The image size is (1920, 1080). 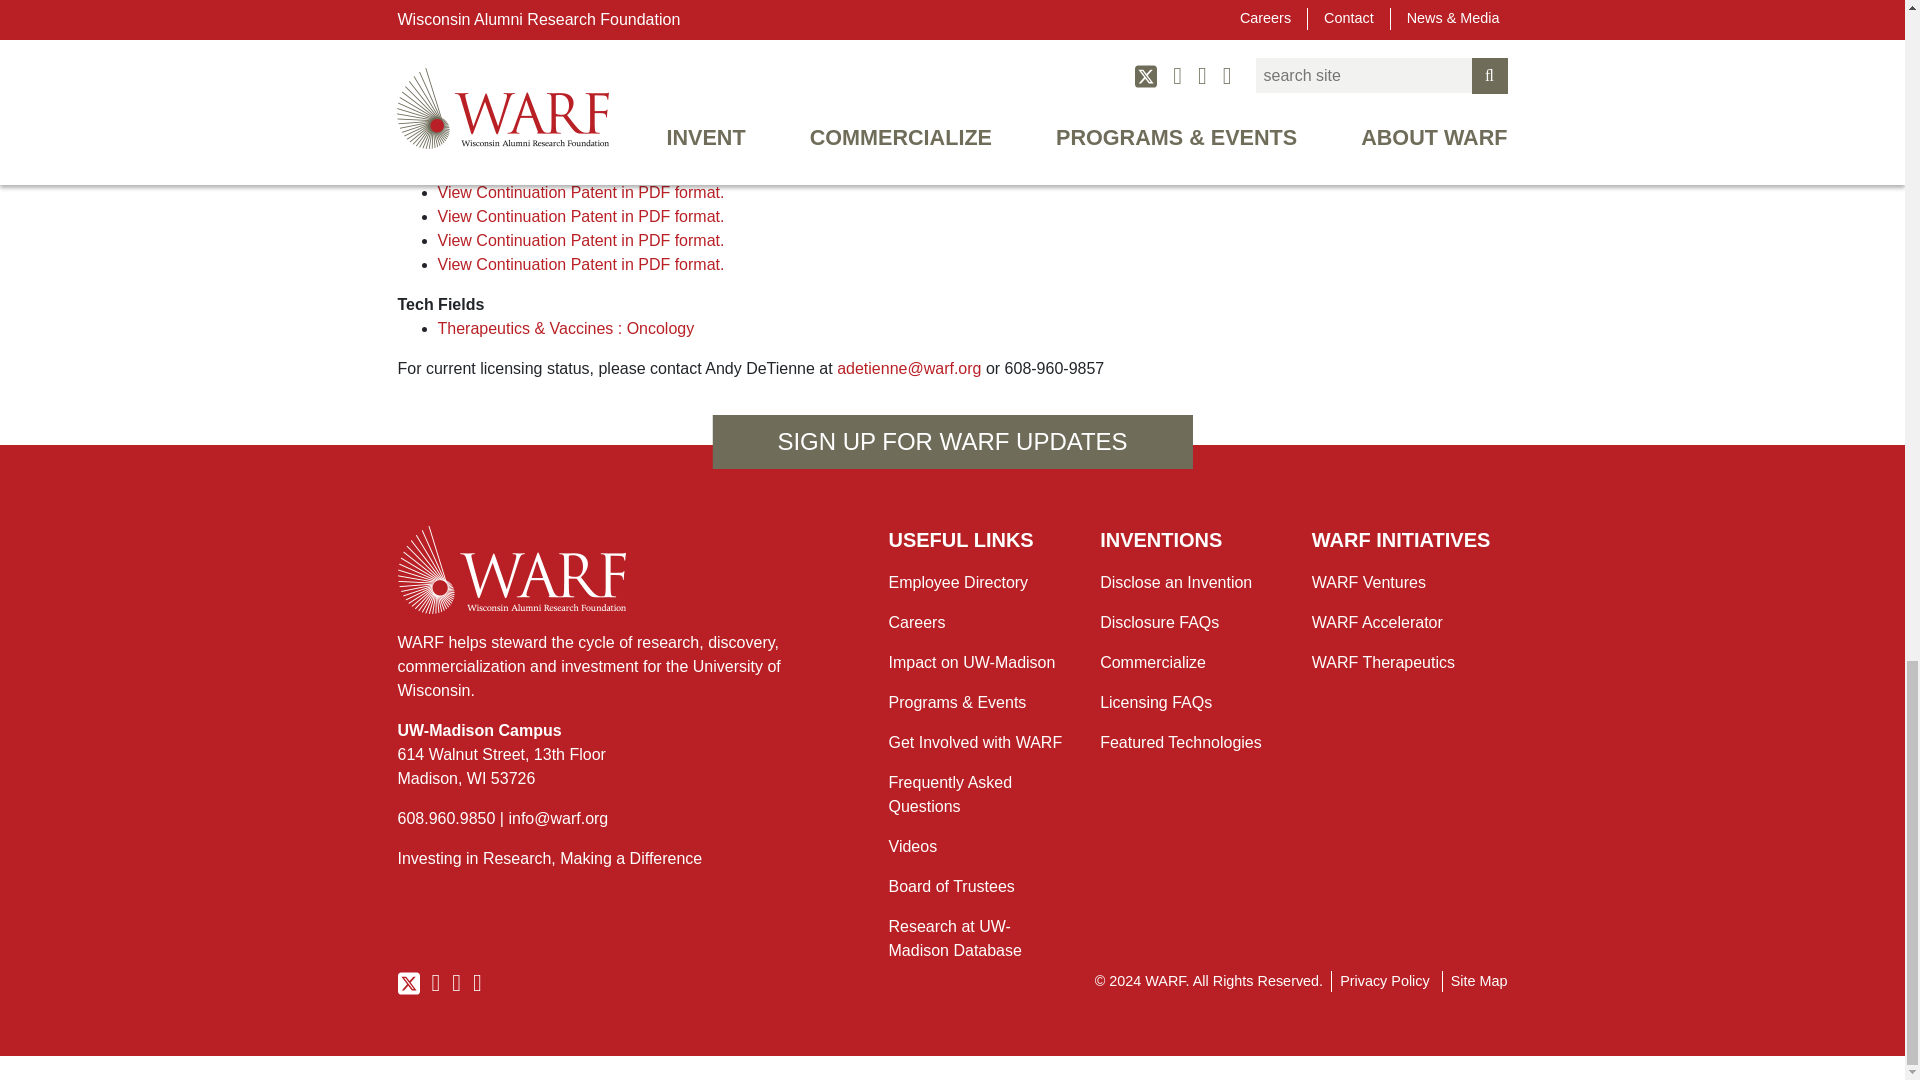 I want to click on Research at UW-Madison Database, so click(x=977, y=938).